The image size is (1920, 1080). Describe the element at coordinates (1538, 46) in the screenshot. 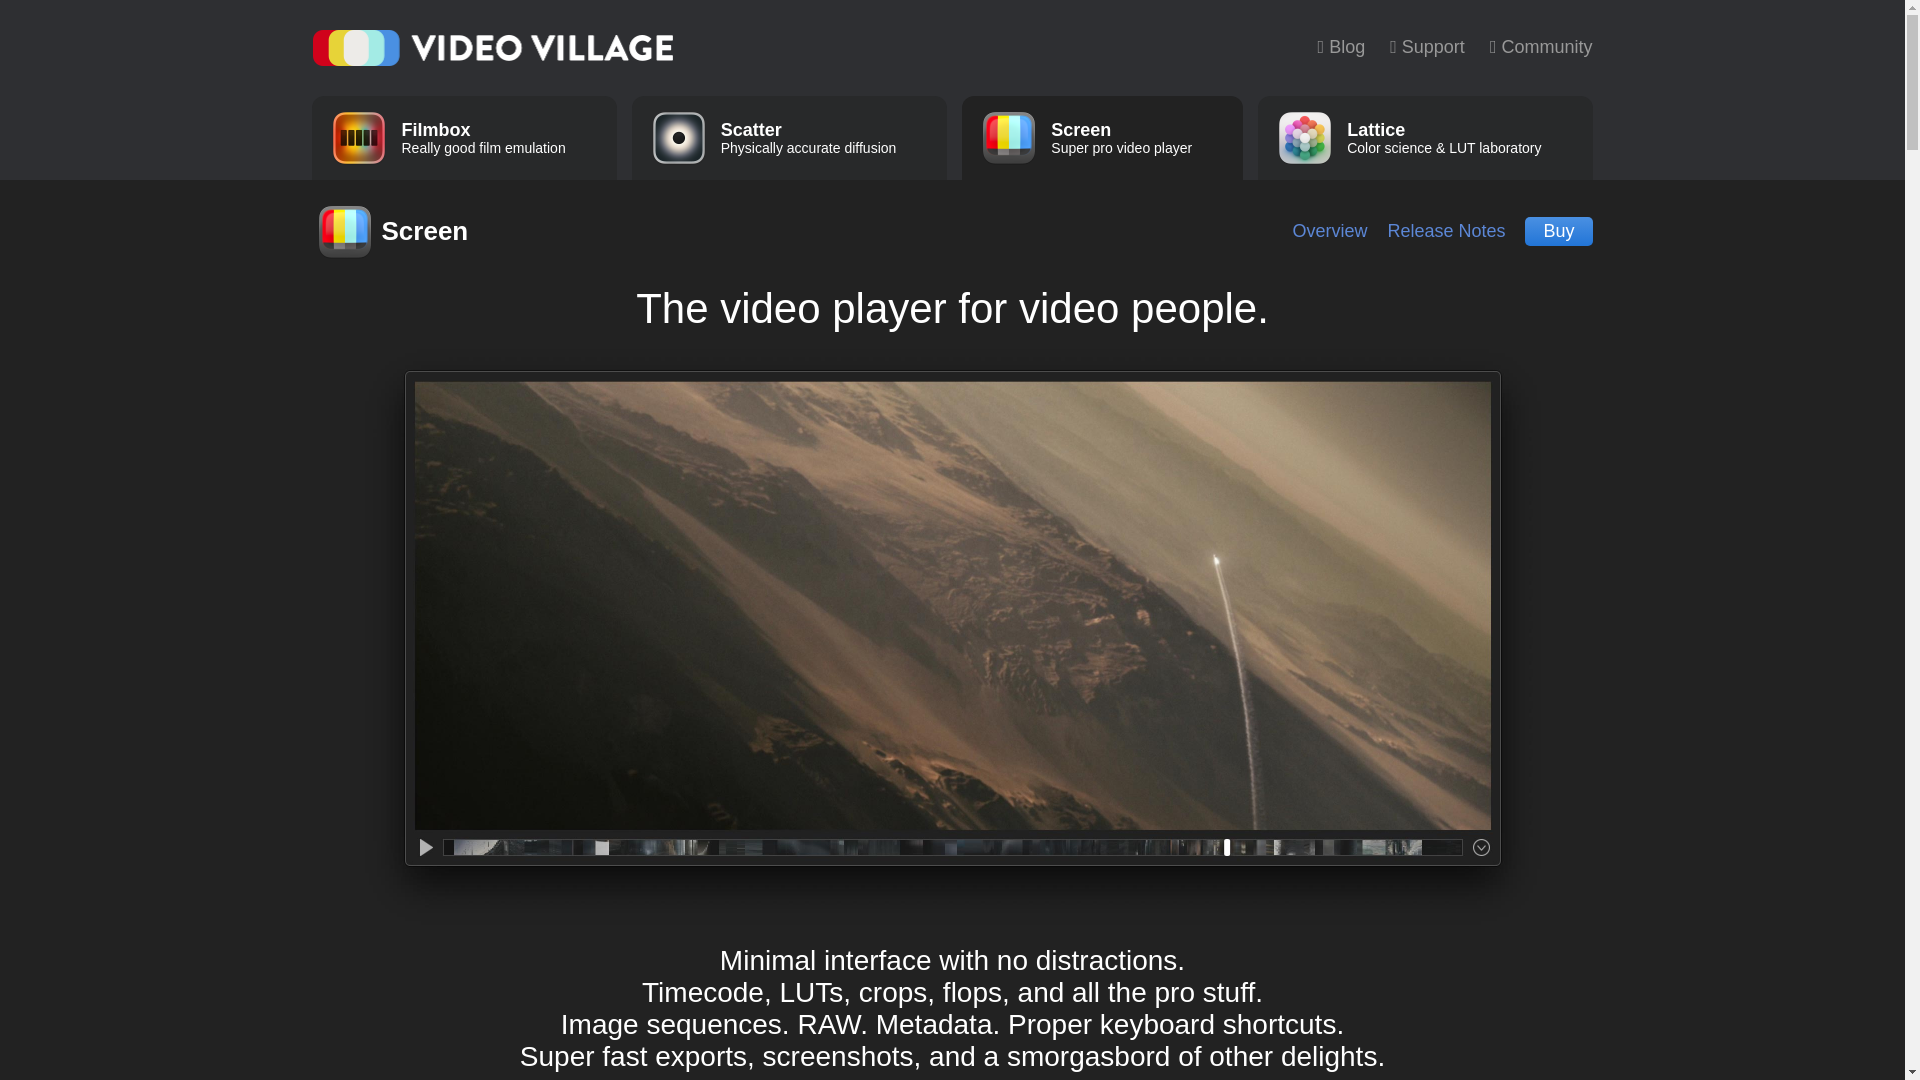

I see `Buy` at that location.